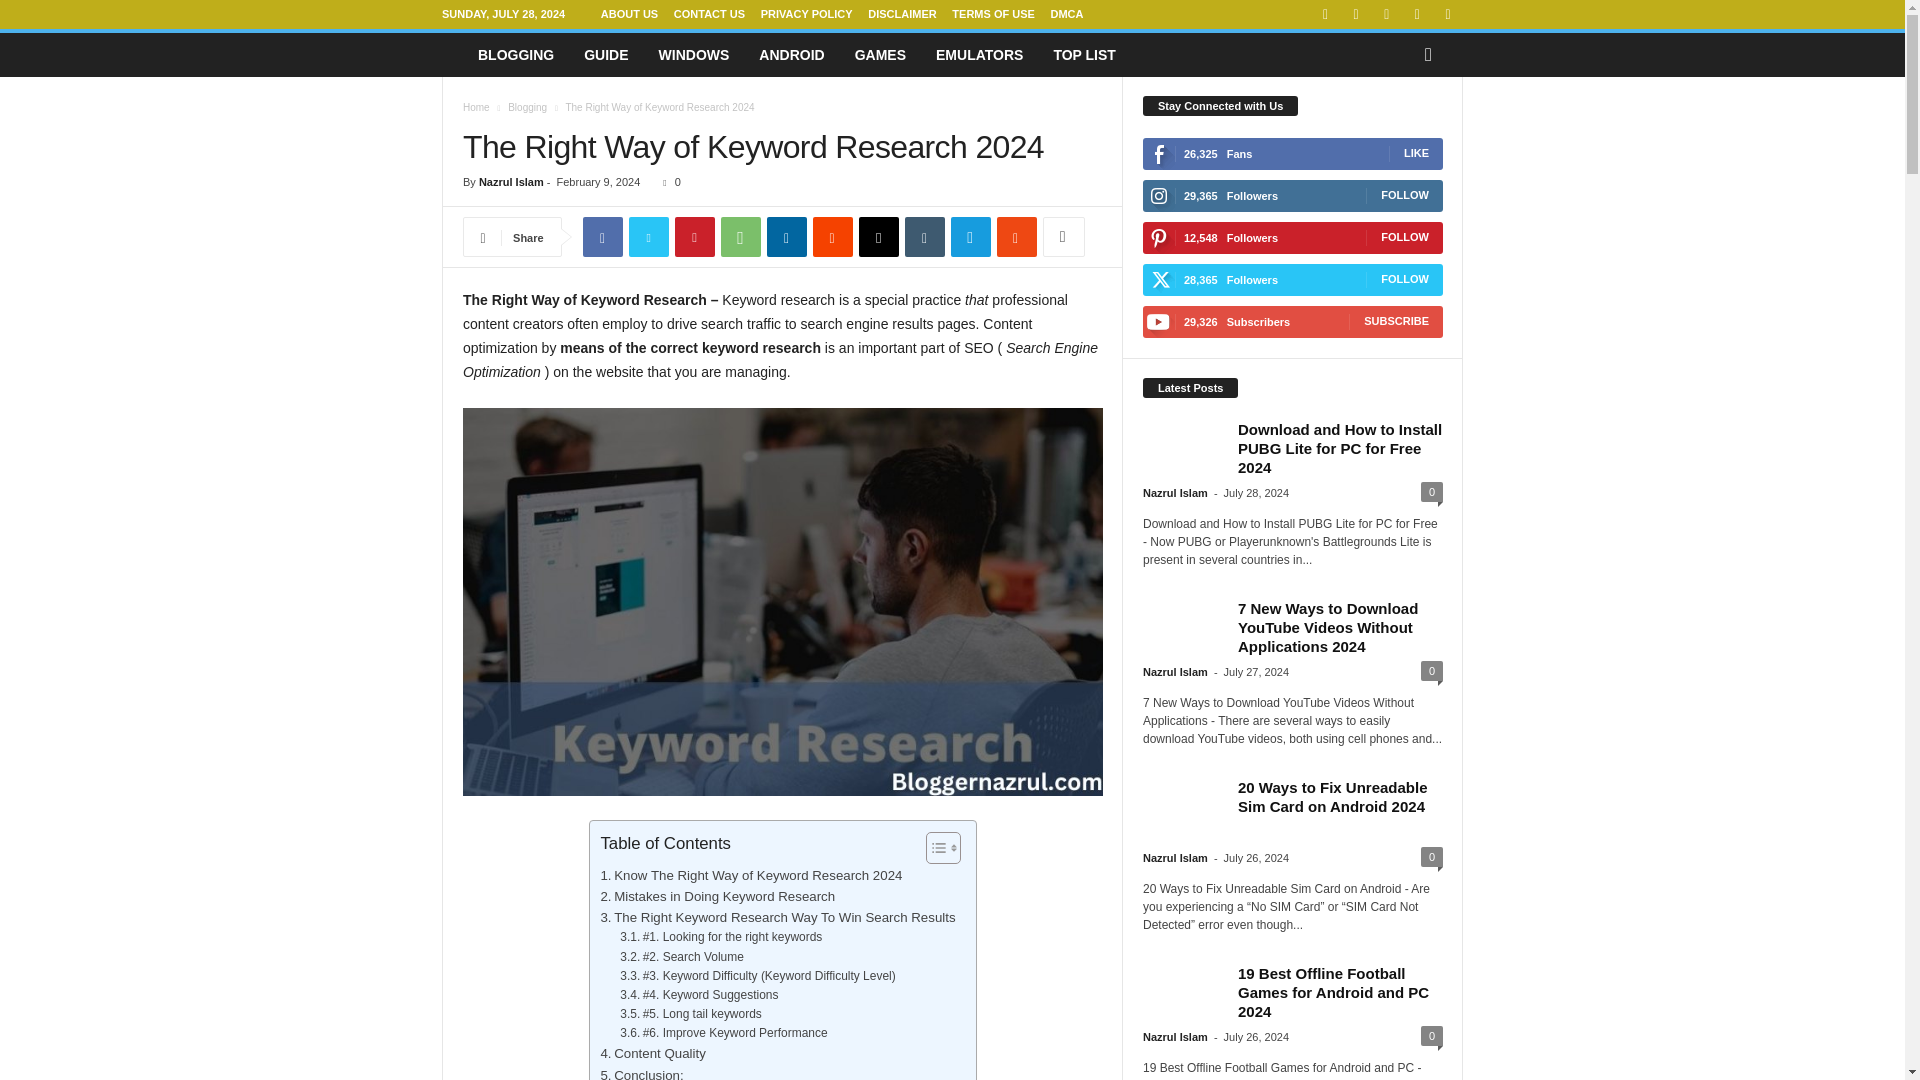 Image resolution: width=1920 pixels, height=1080 pixels. I want to click on TERMS OF USE, so click(993, 14).